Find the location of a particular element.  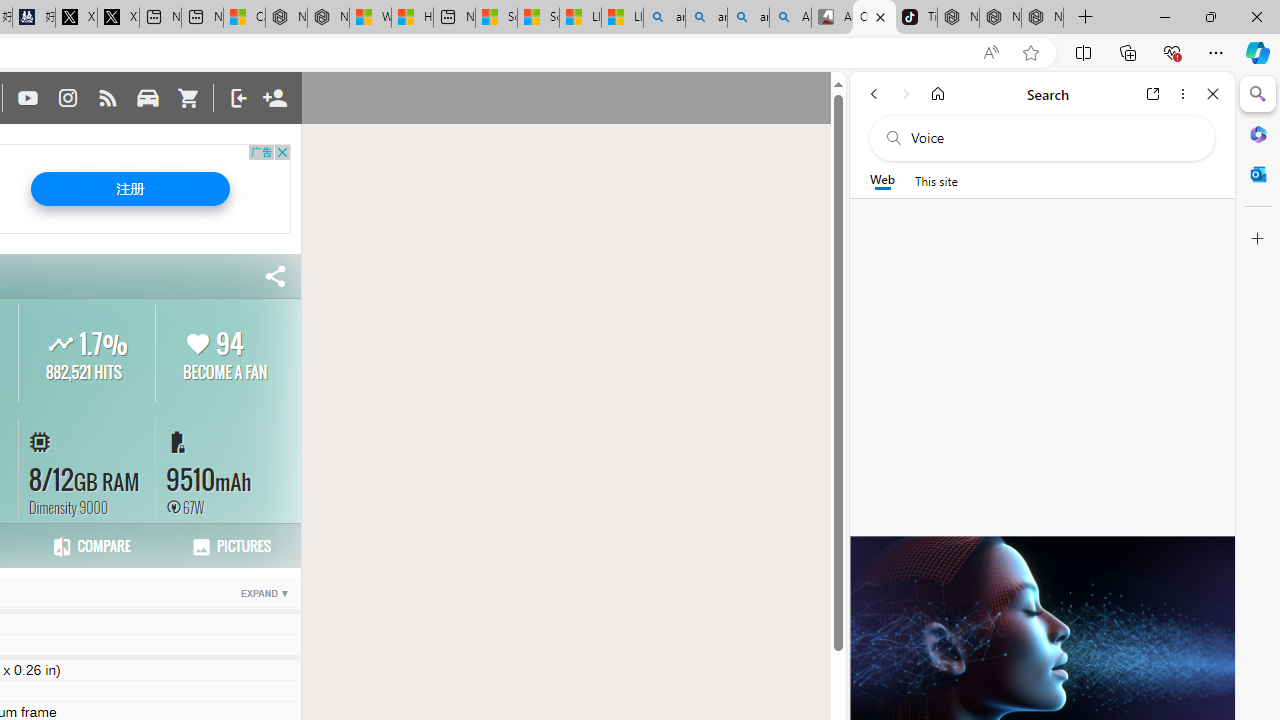

Forward is located at coordinates (906, 94).